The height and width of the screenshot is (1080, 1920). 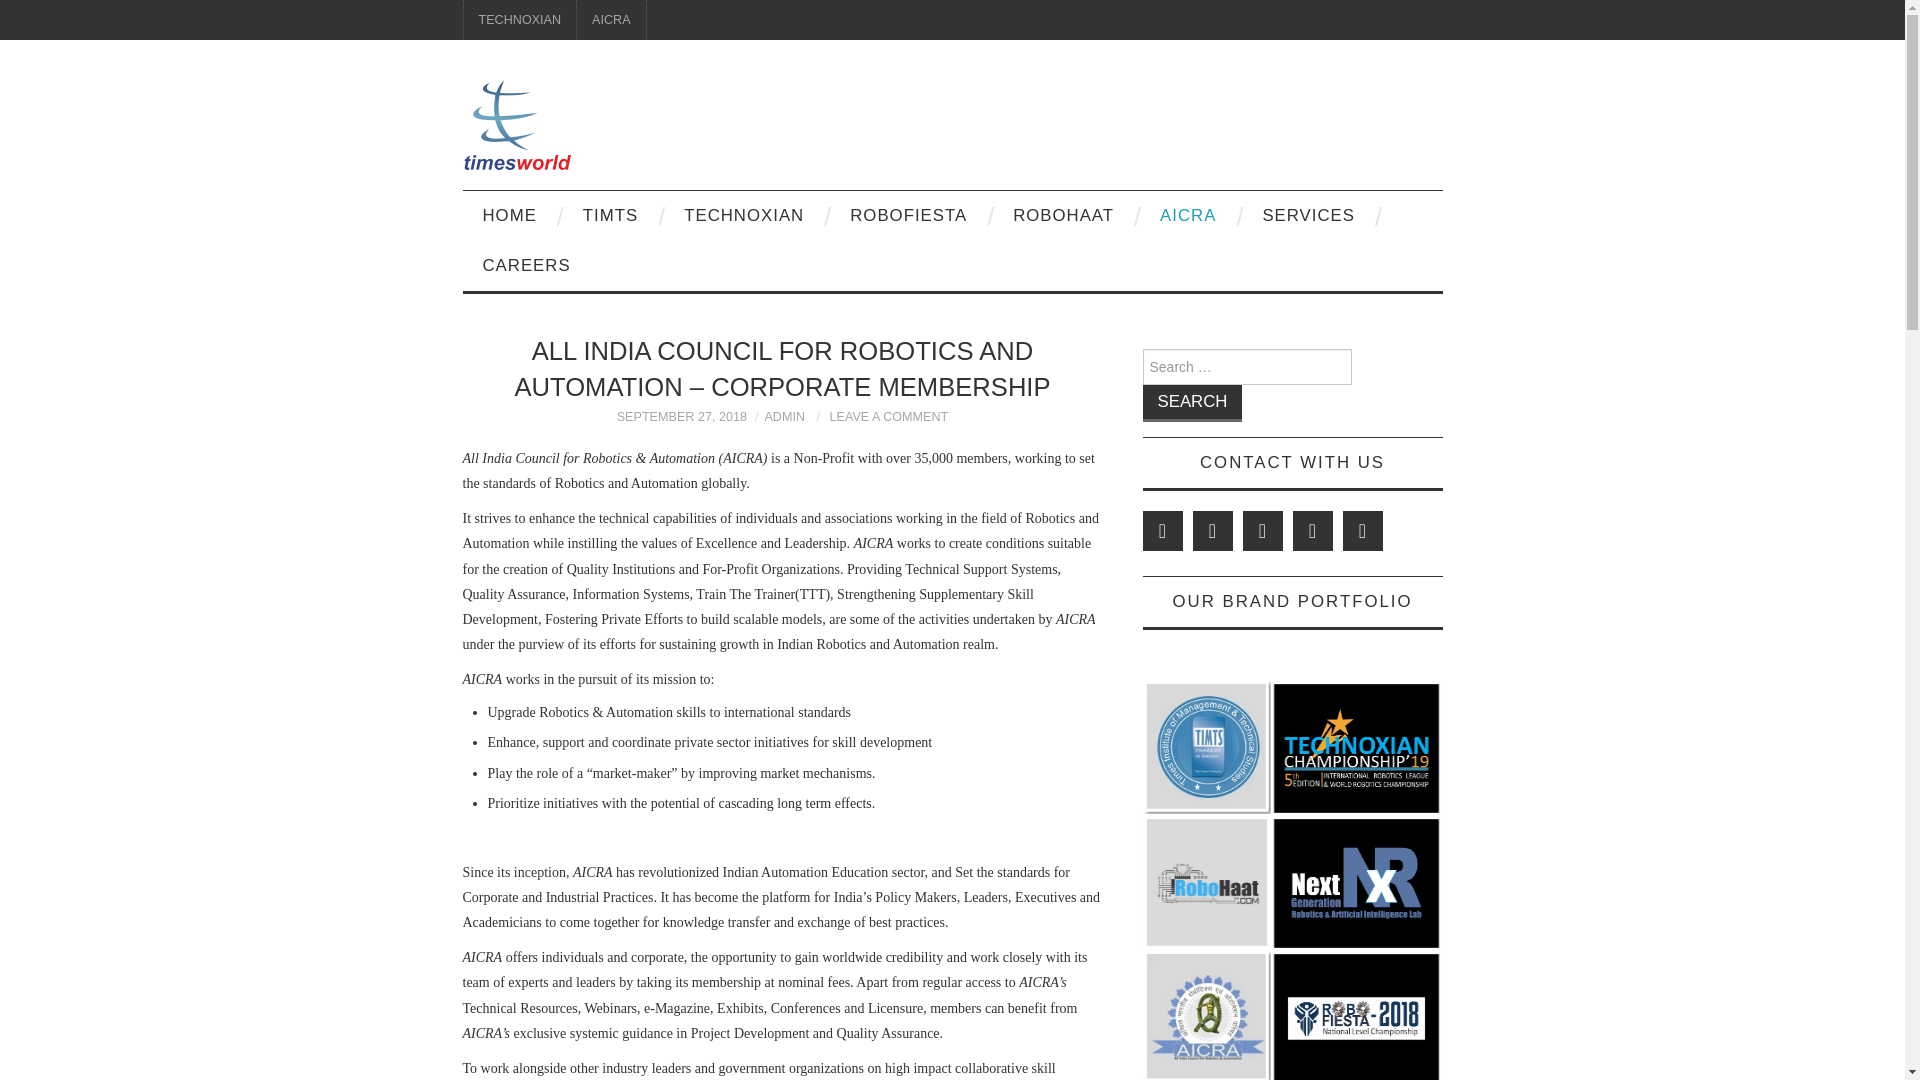 What do you see at coordinates (1262, 530) in the screenshot?
I see `LinkedIn` at bounding box center [1262, 530].